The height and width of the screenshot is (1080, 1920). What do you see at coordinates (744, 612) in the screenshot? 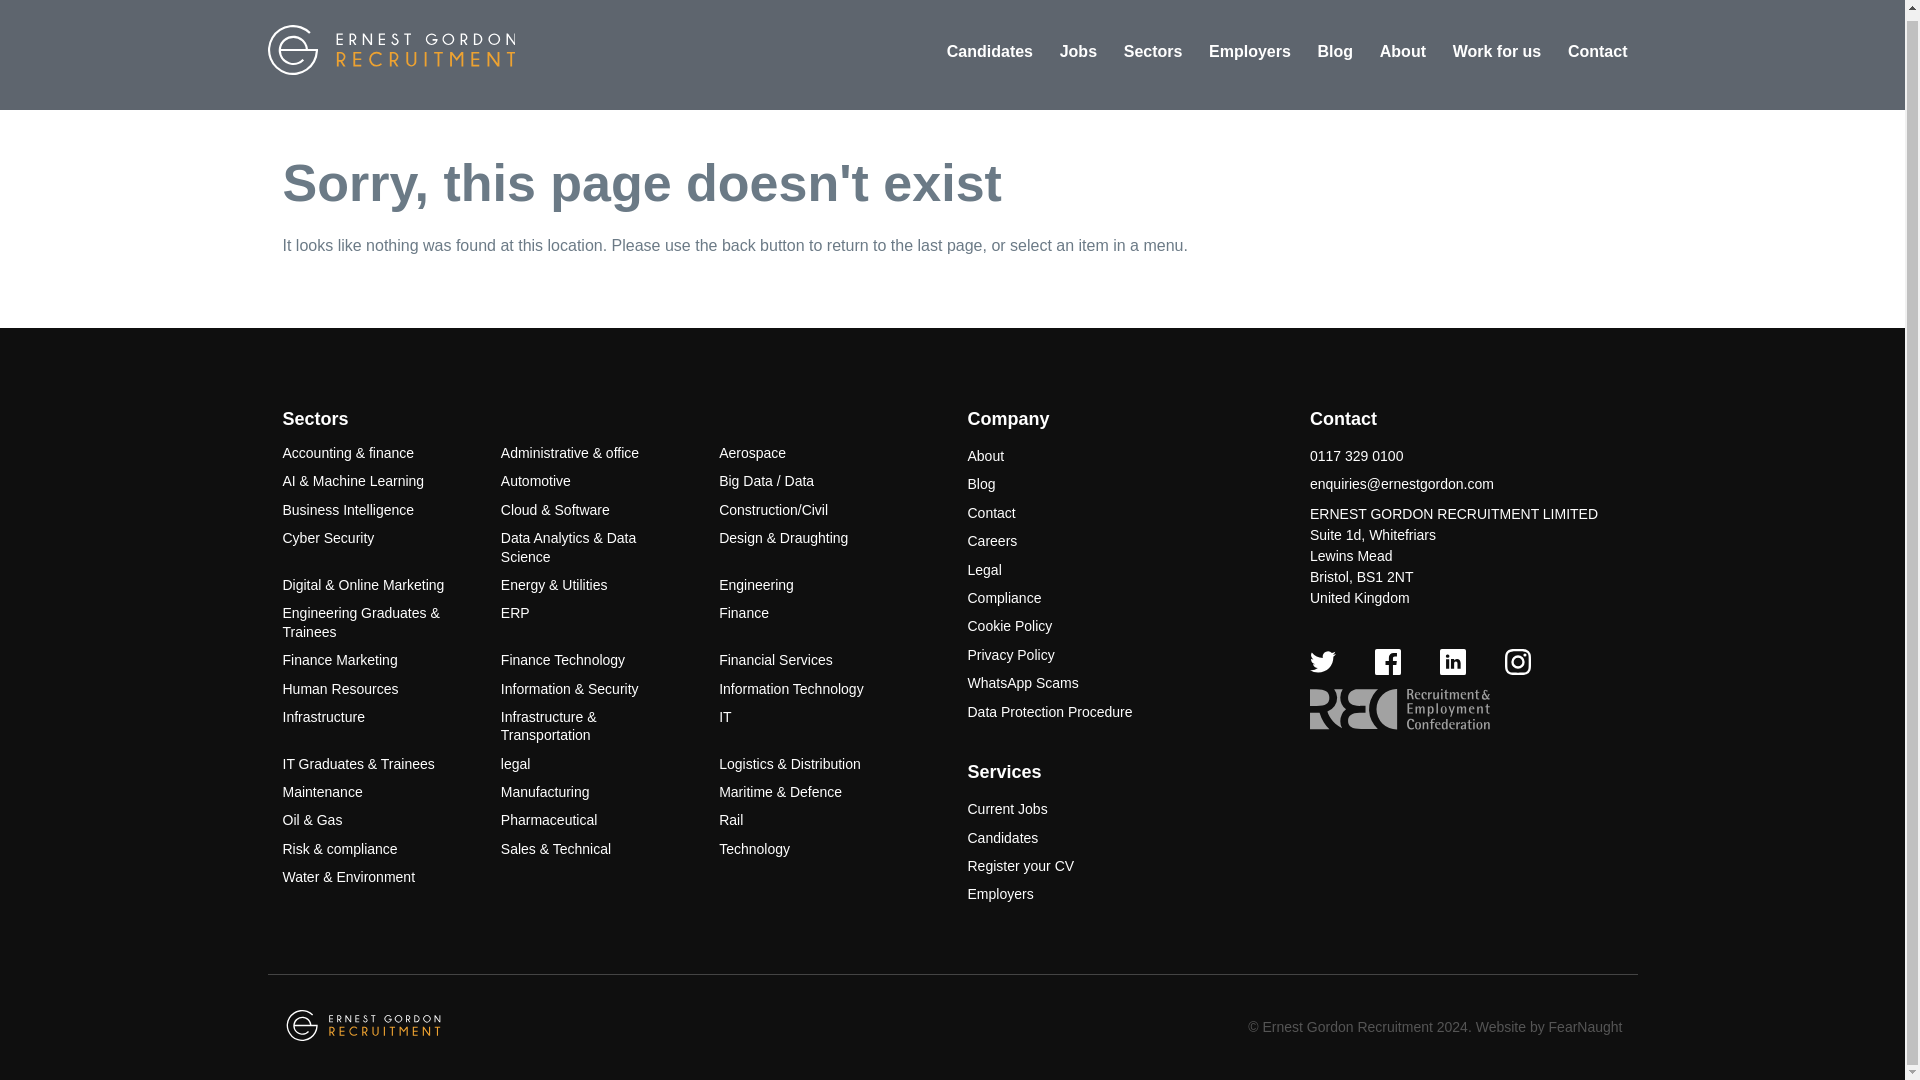
I see `Finance` at bounding box center [744, 612].